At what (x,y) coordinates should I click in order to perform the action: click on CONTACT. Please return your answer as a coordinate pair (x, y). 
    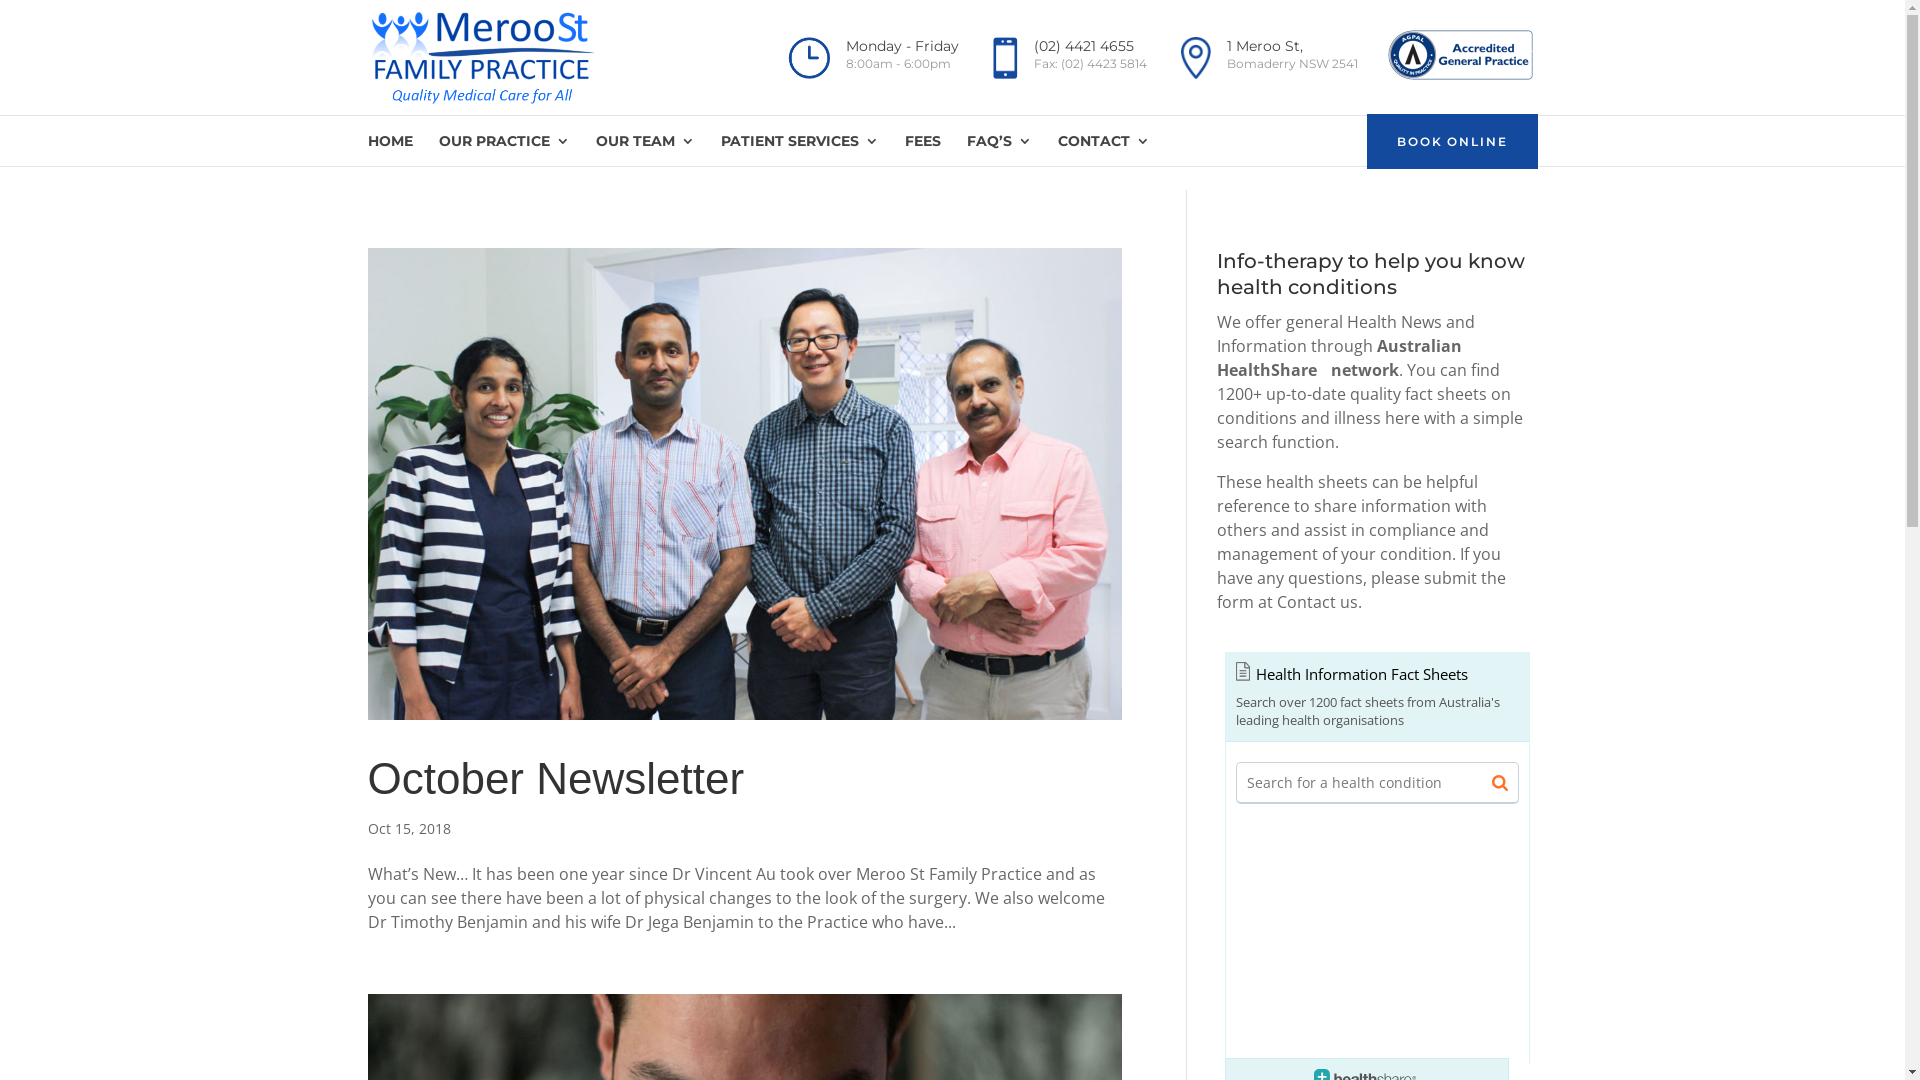
    Looking at the image, I should click on (1104, 150).